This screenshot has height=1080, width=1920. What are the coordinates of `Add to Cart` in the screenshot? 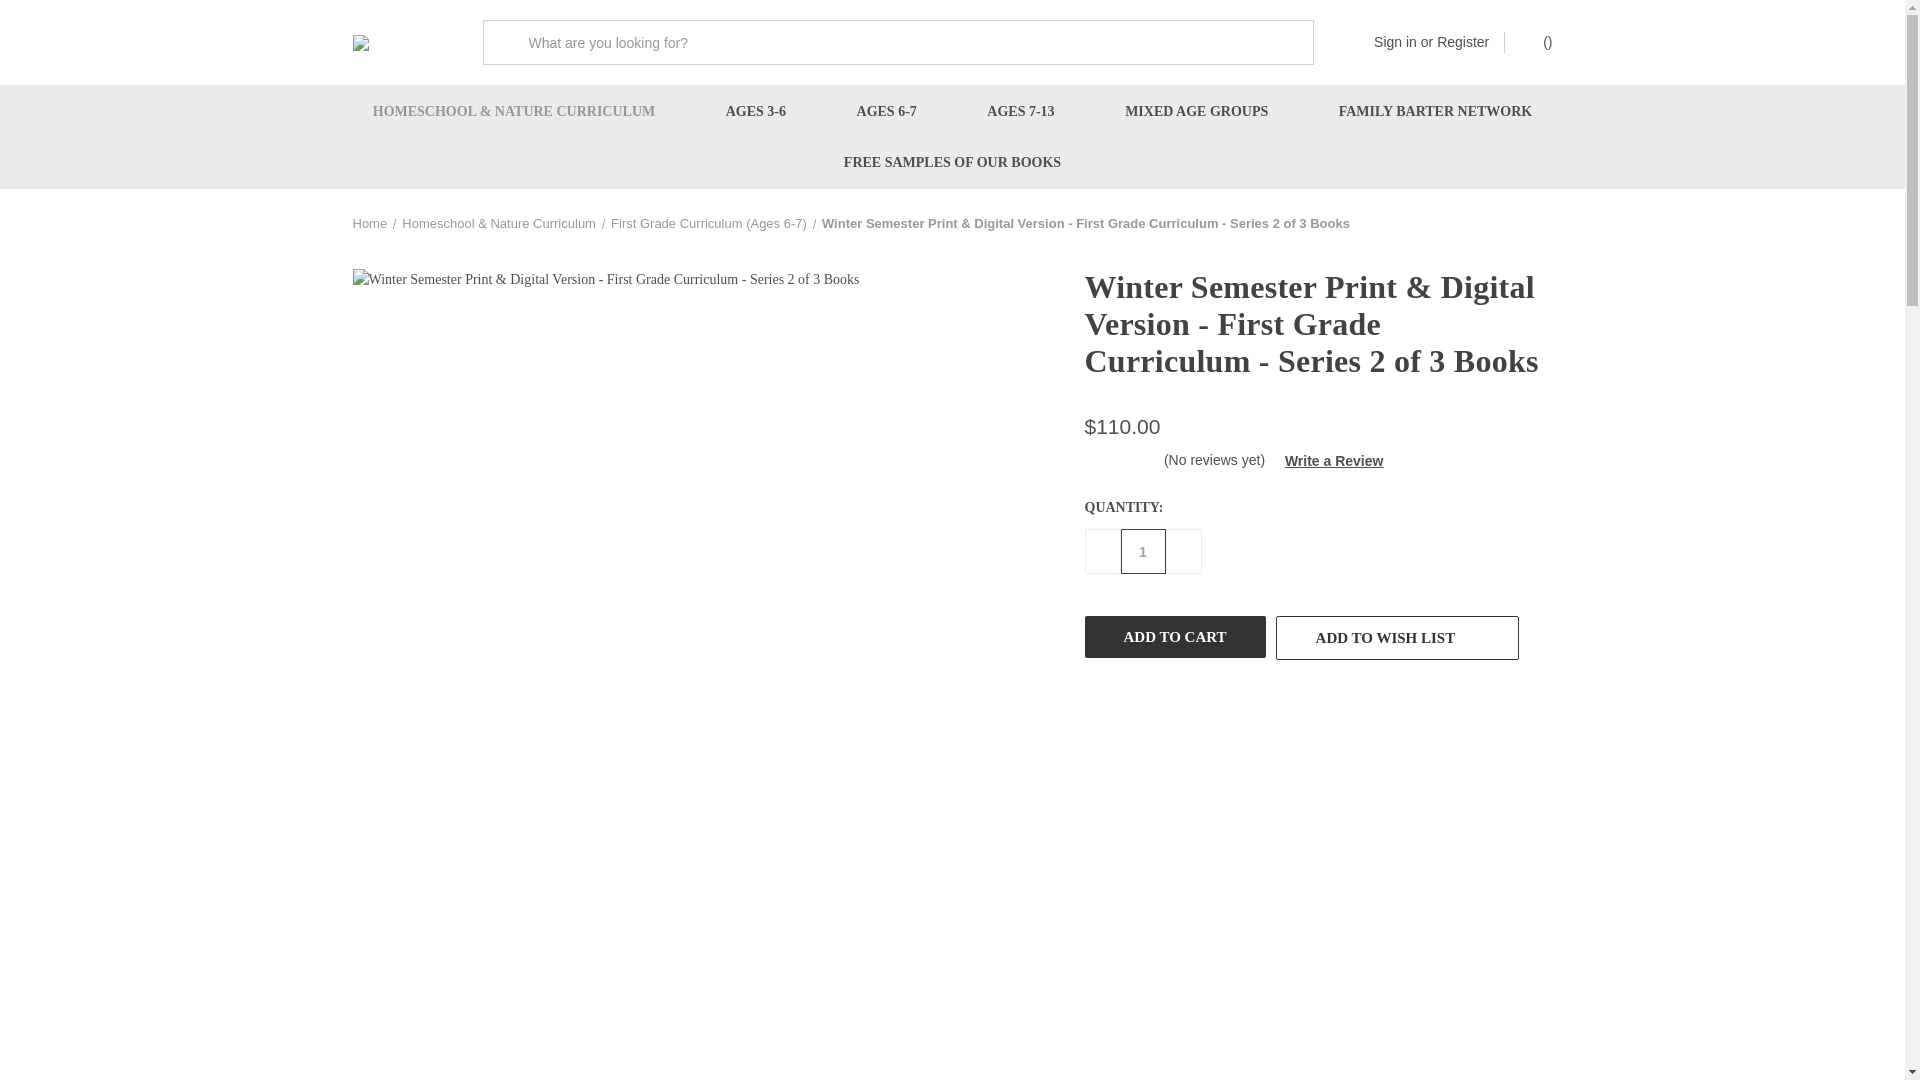 It's located at (1174, 636).